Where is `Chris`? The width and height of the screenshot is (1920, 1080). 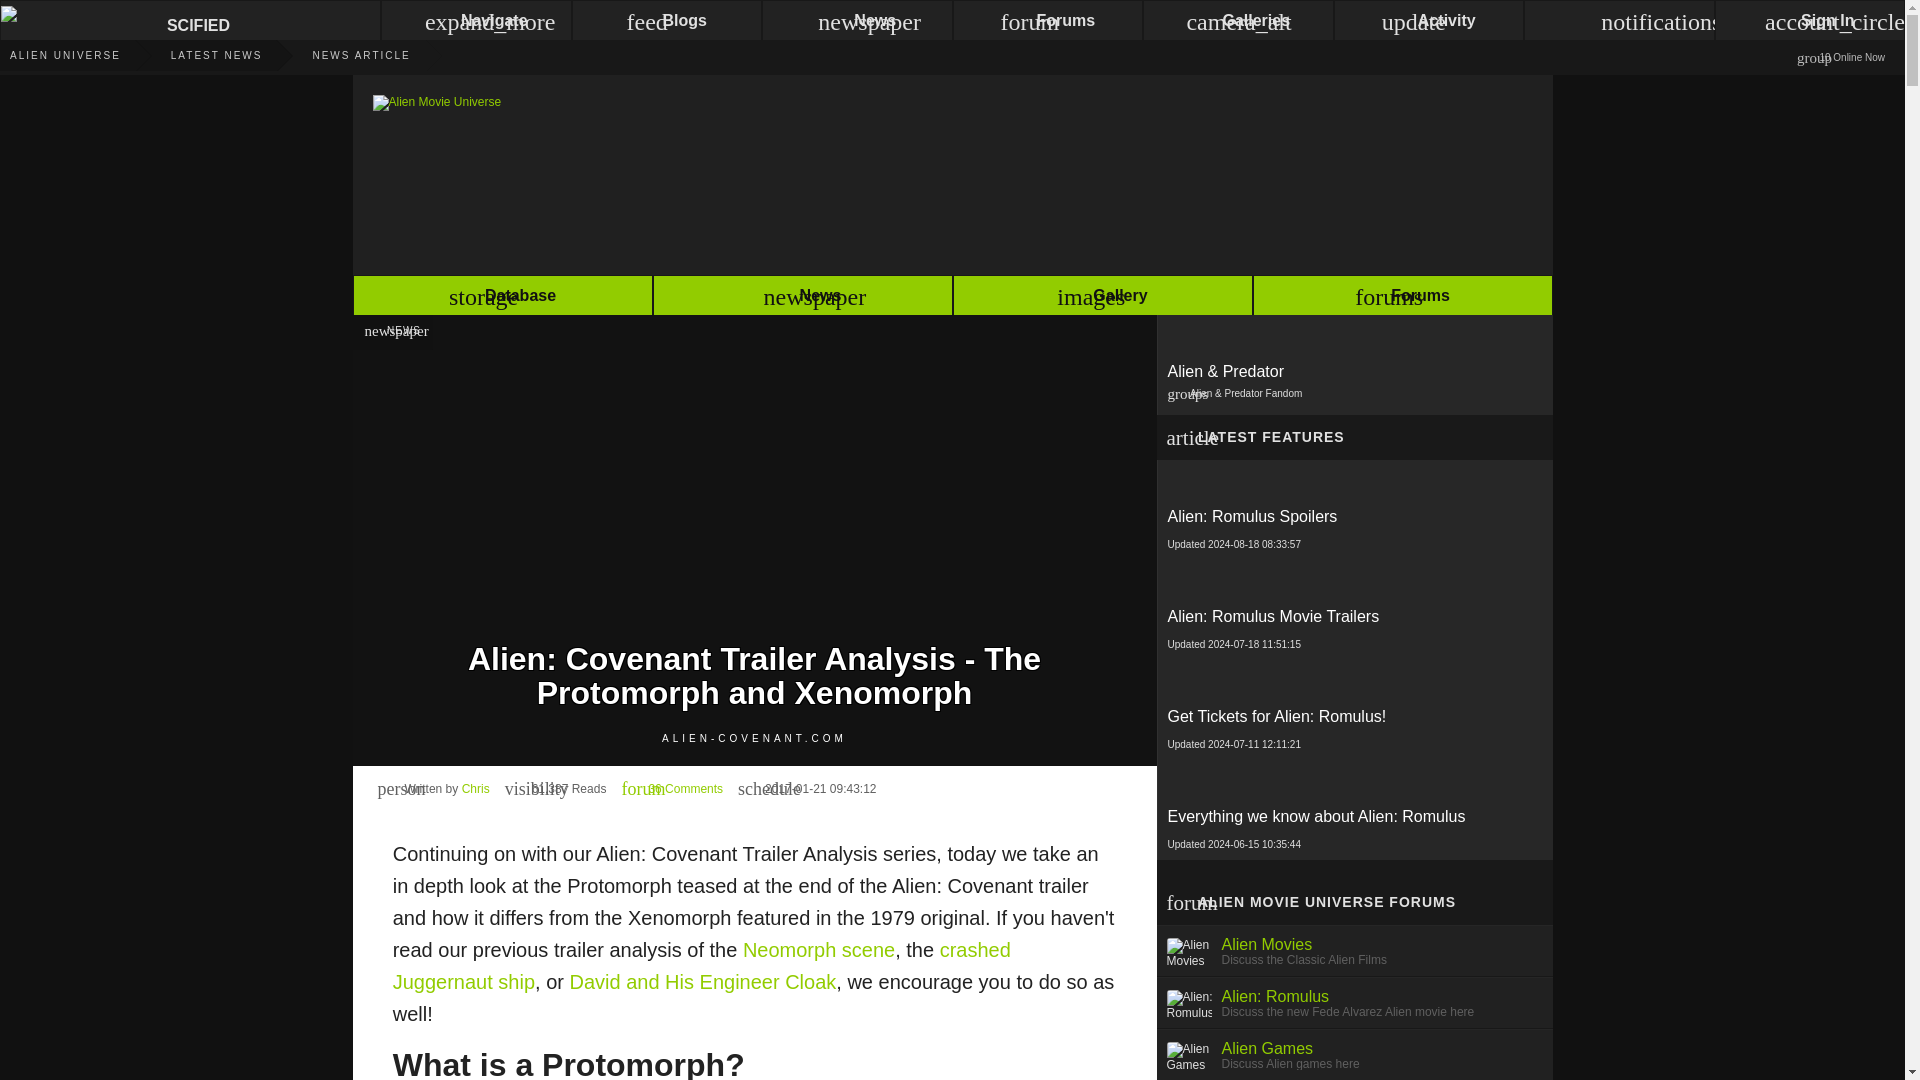 Chris is located at coordinates (476, 788).